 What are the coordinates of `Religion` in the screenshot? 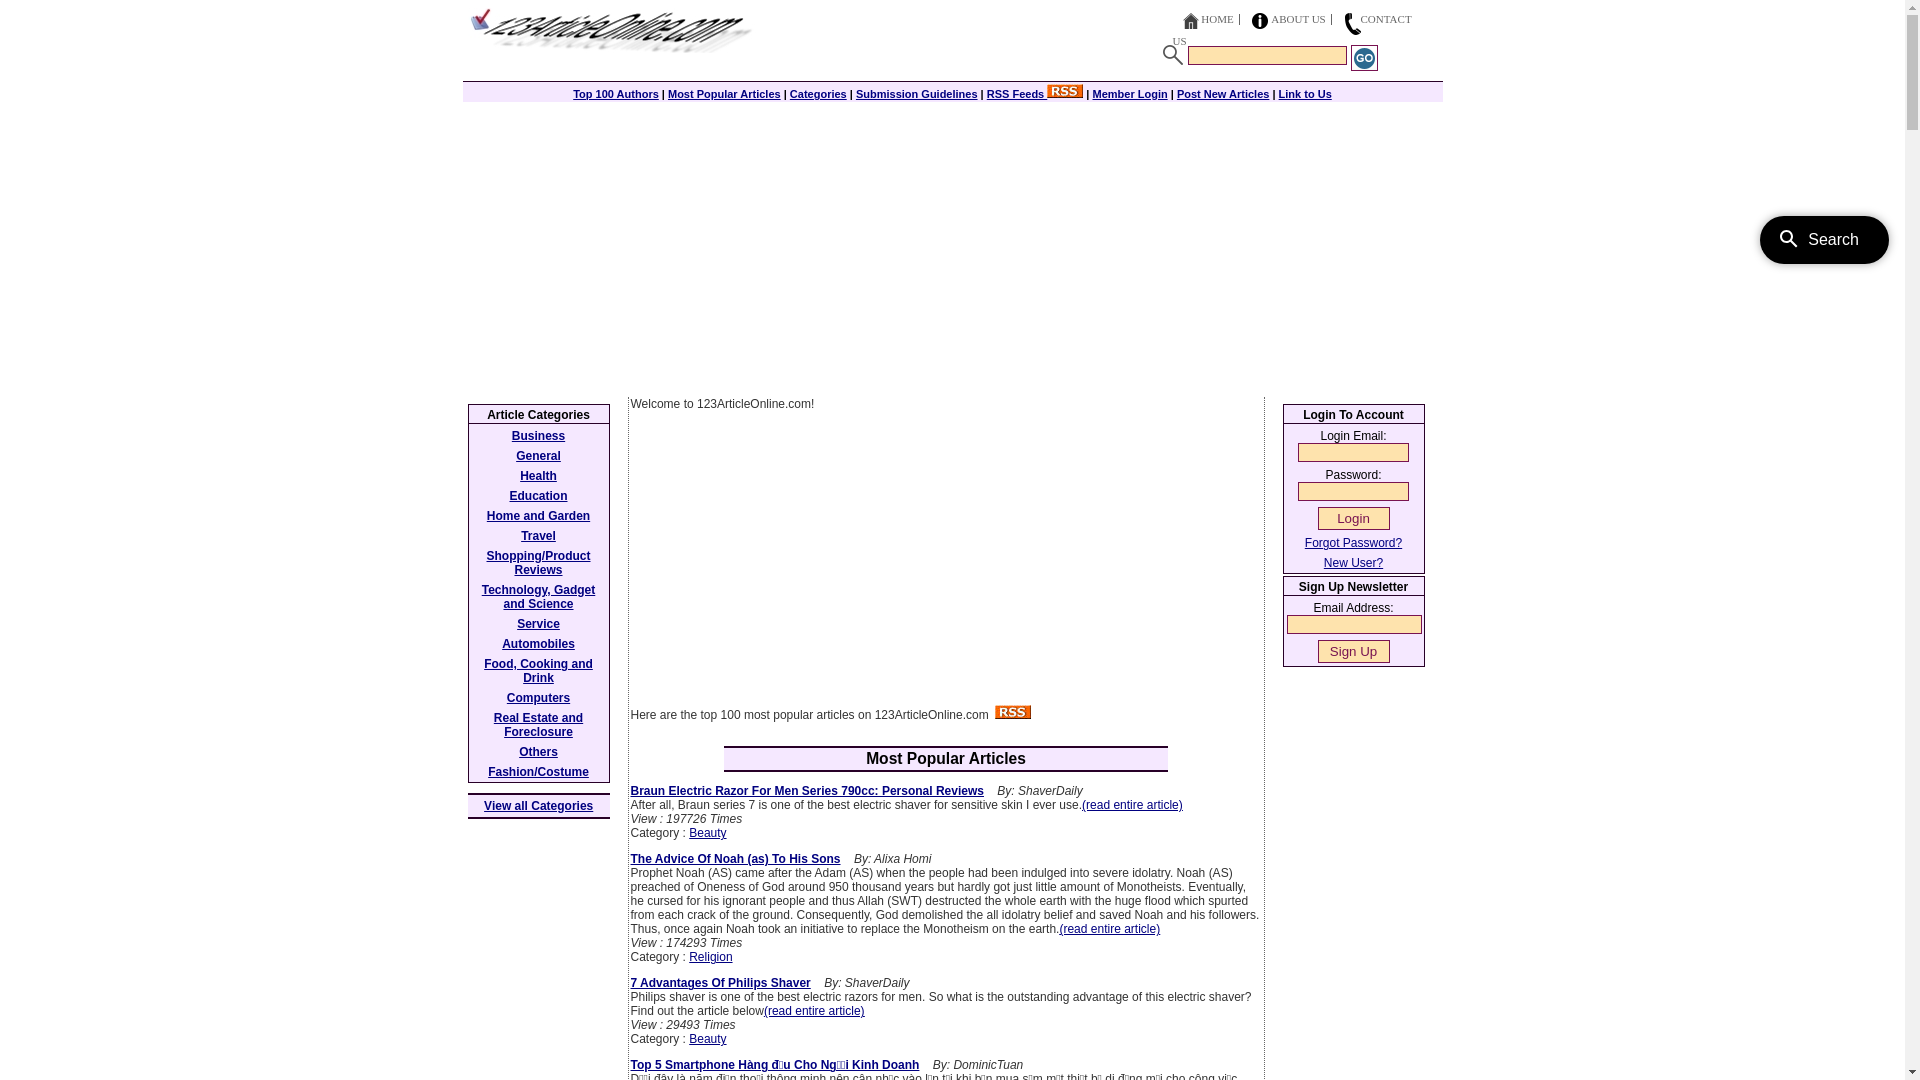 It's located at (710, 957).